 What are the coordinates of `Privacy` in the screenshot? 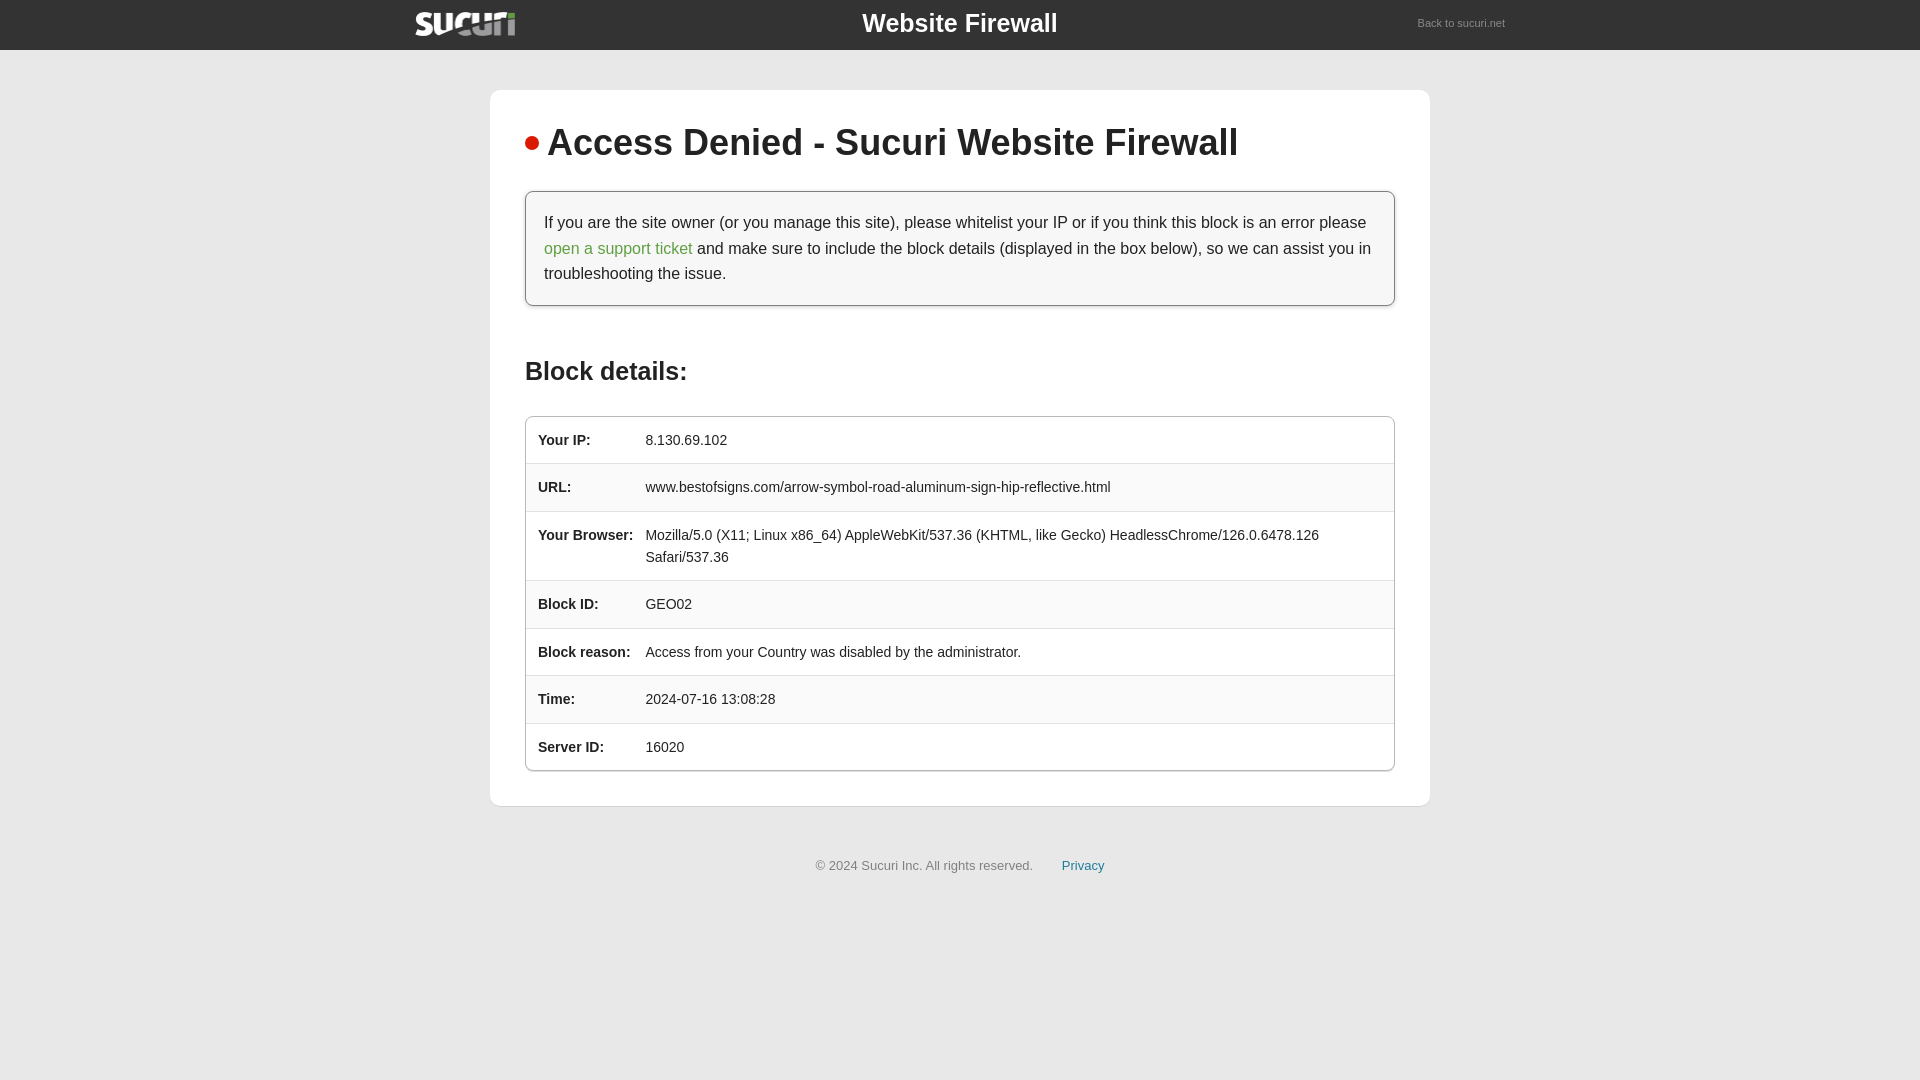 It's located at (1083, 864).